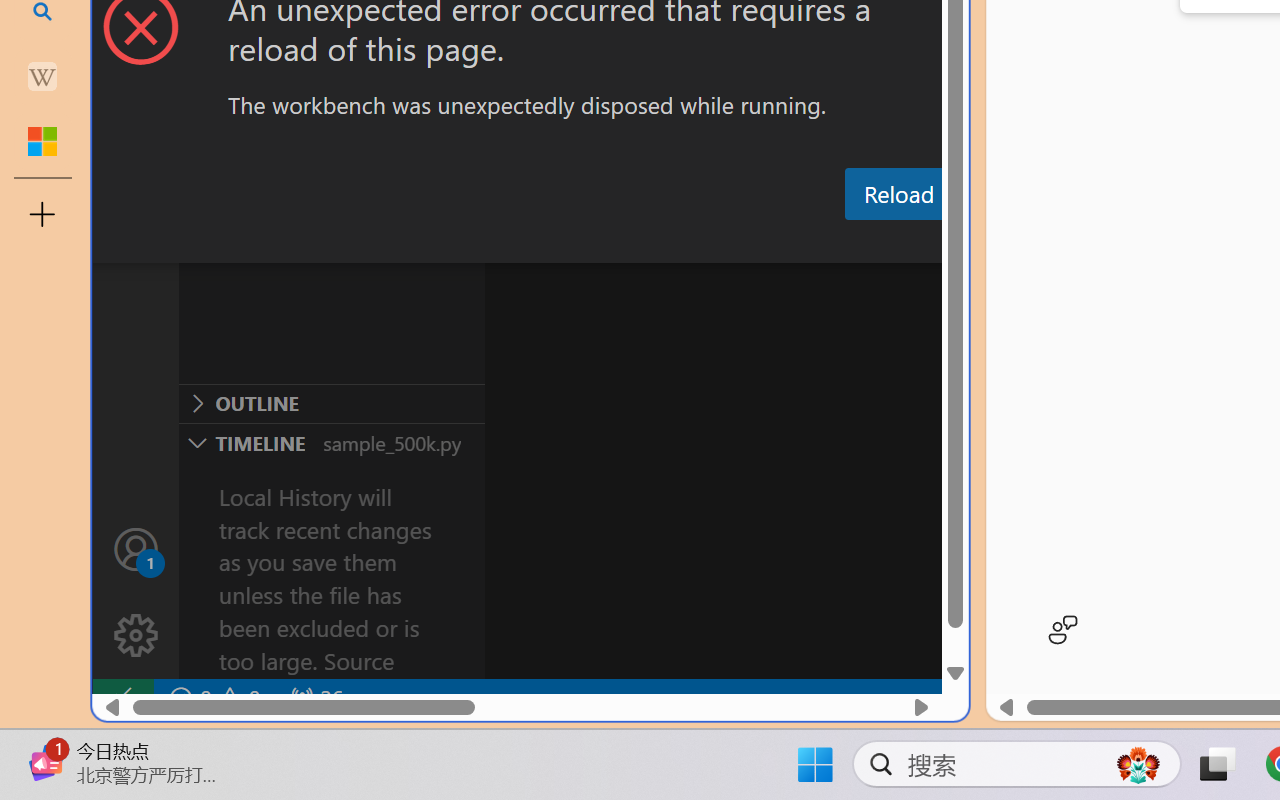 The width and height of the screenshot is (1280, 800). What do you see at coordinates (1021, 243) in the screenshot?
I see `Terminal (Ctrl+`)` at bounding box center [1021, 243].